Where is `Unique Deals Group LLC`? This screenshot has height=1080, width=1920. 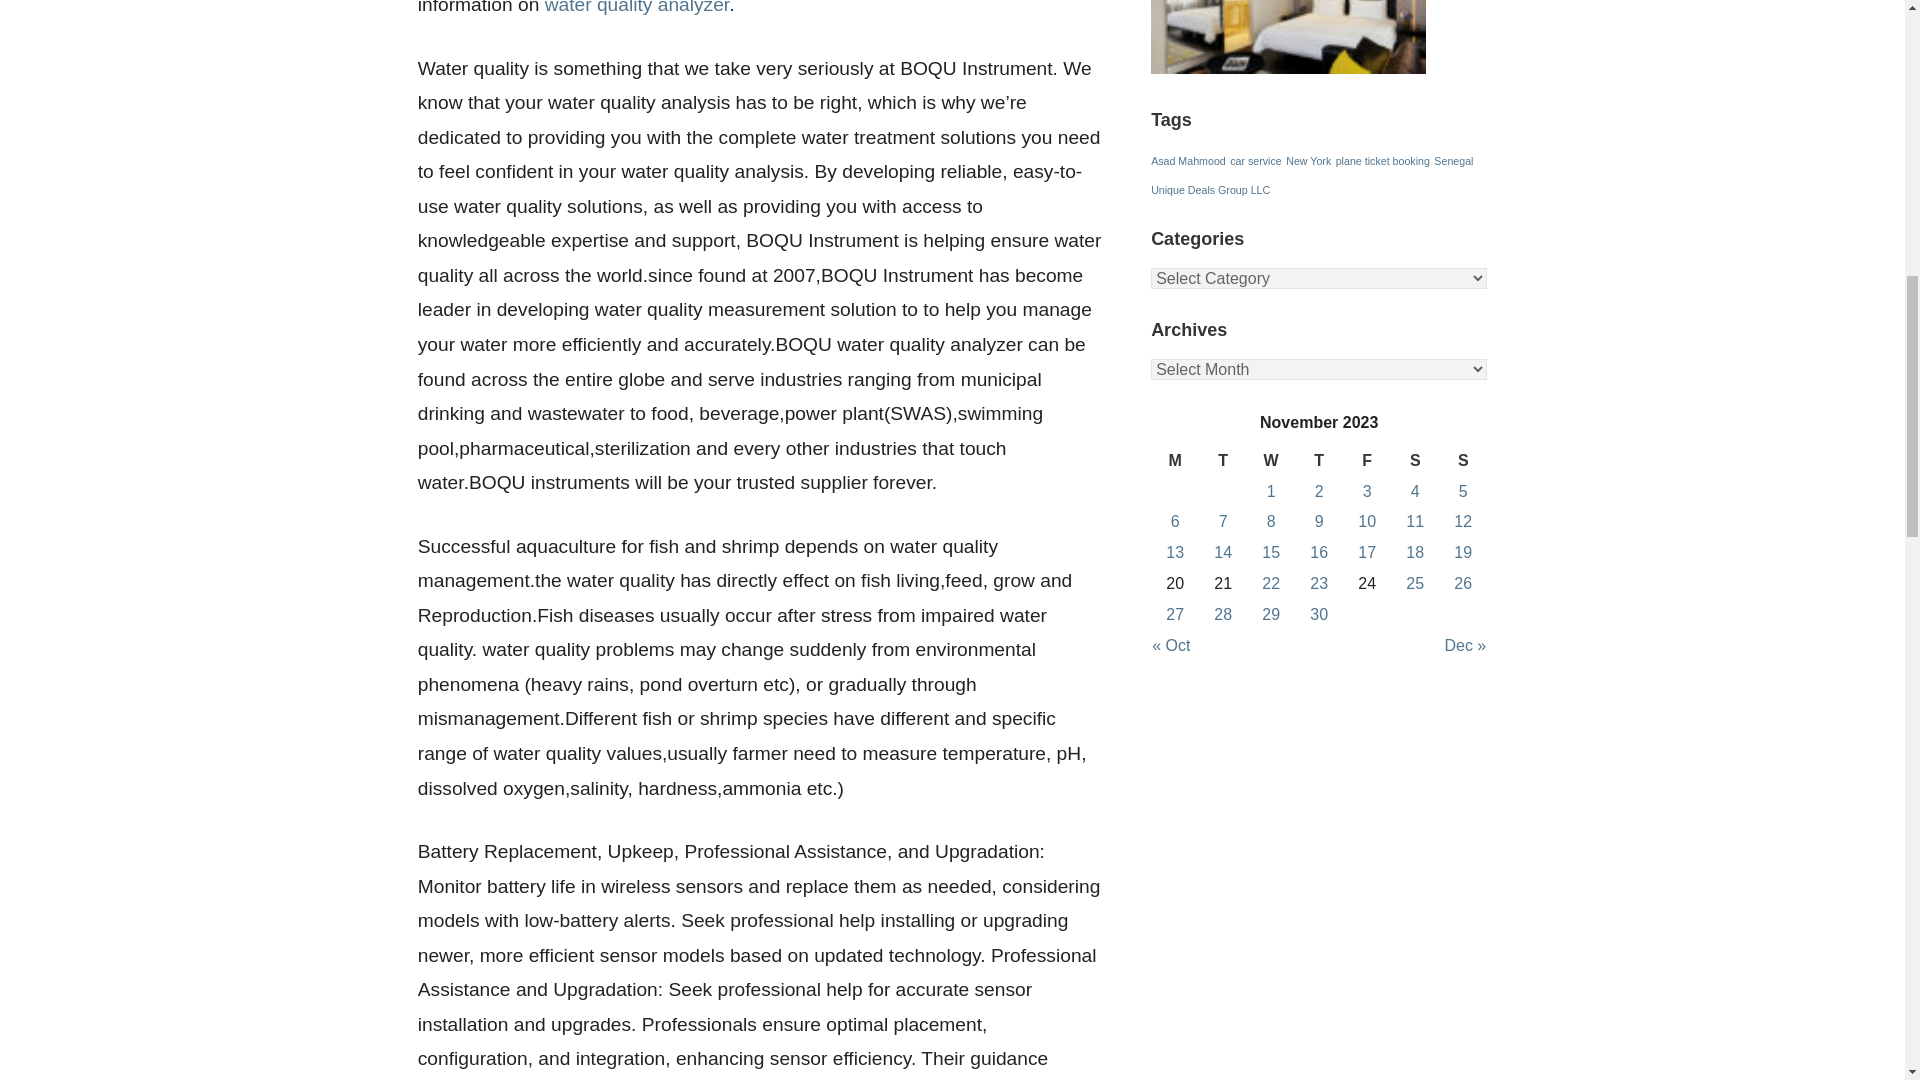
Unique Deals Group LLC is located at coordinates (1210, 189).